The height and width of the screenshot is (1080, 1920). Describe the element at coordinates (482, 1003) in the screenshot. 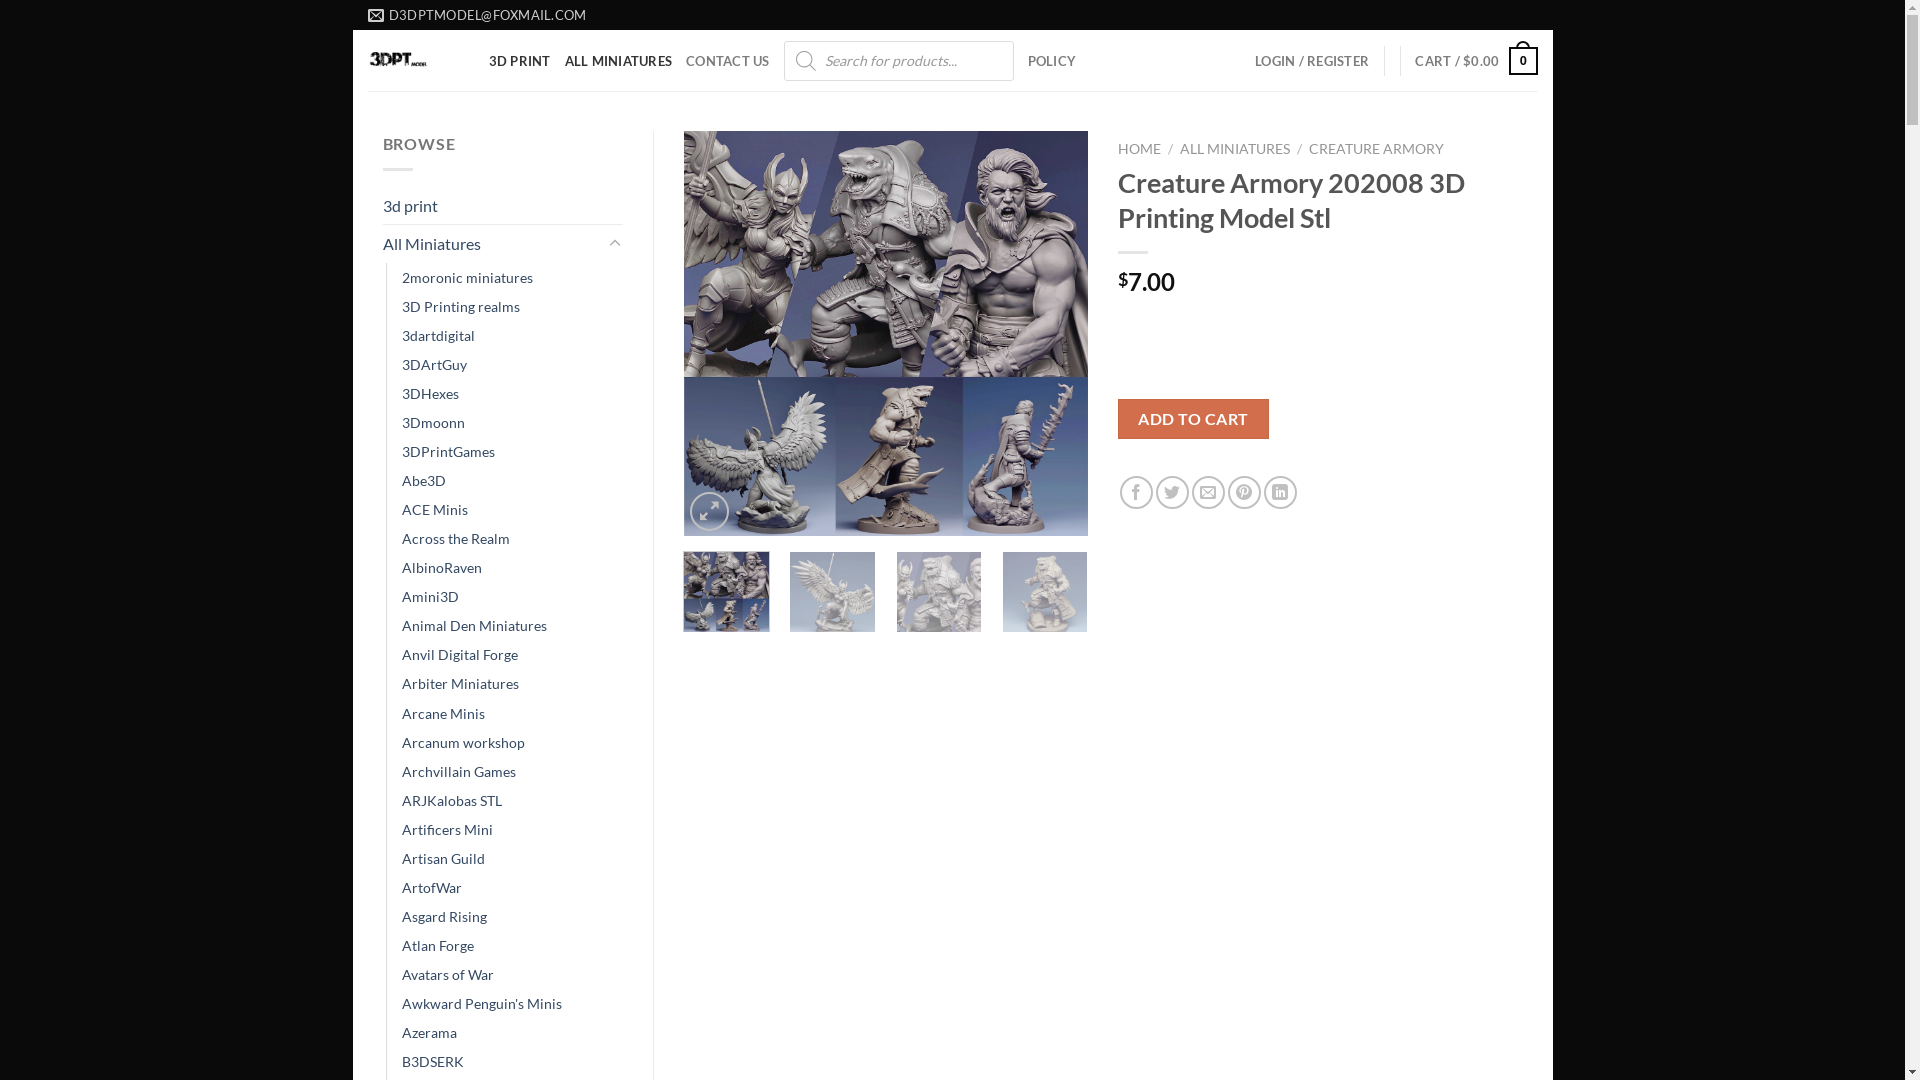

I see `Awkward Penguin's Minis` at that location.